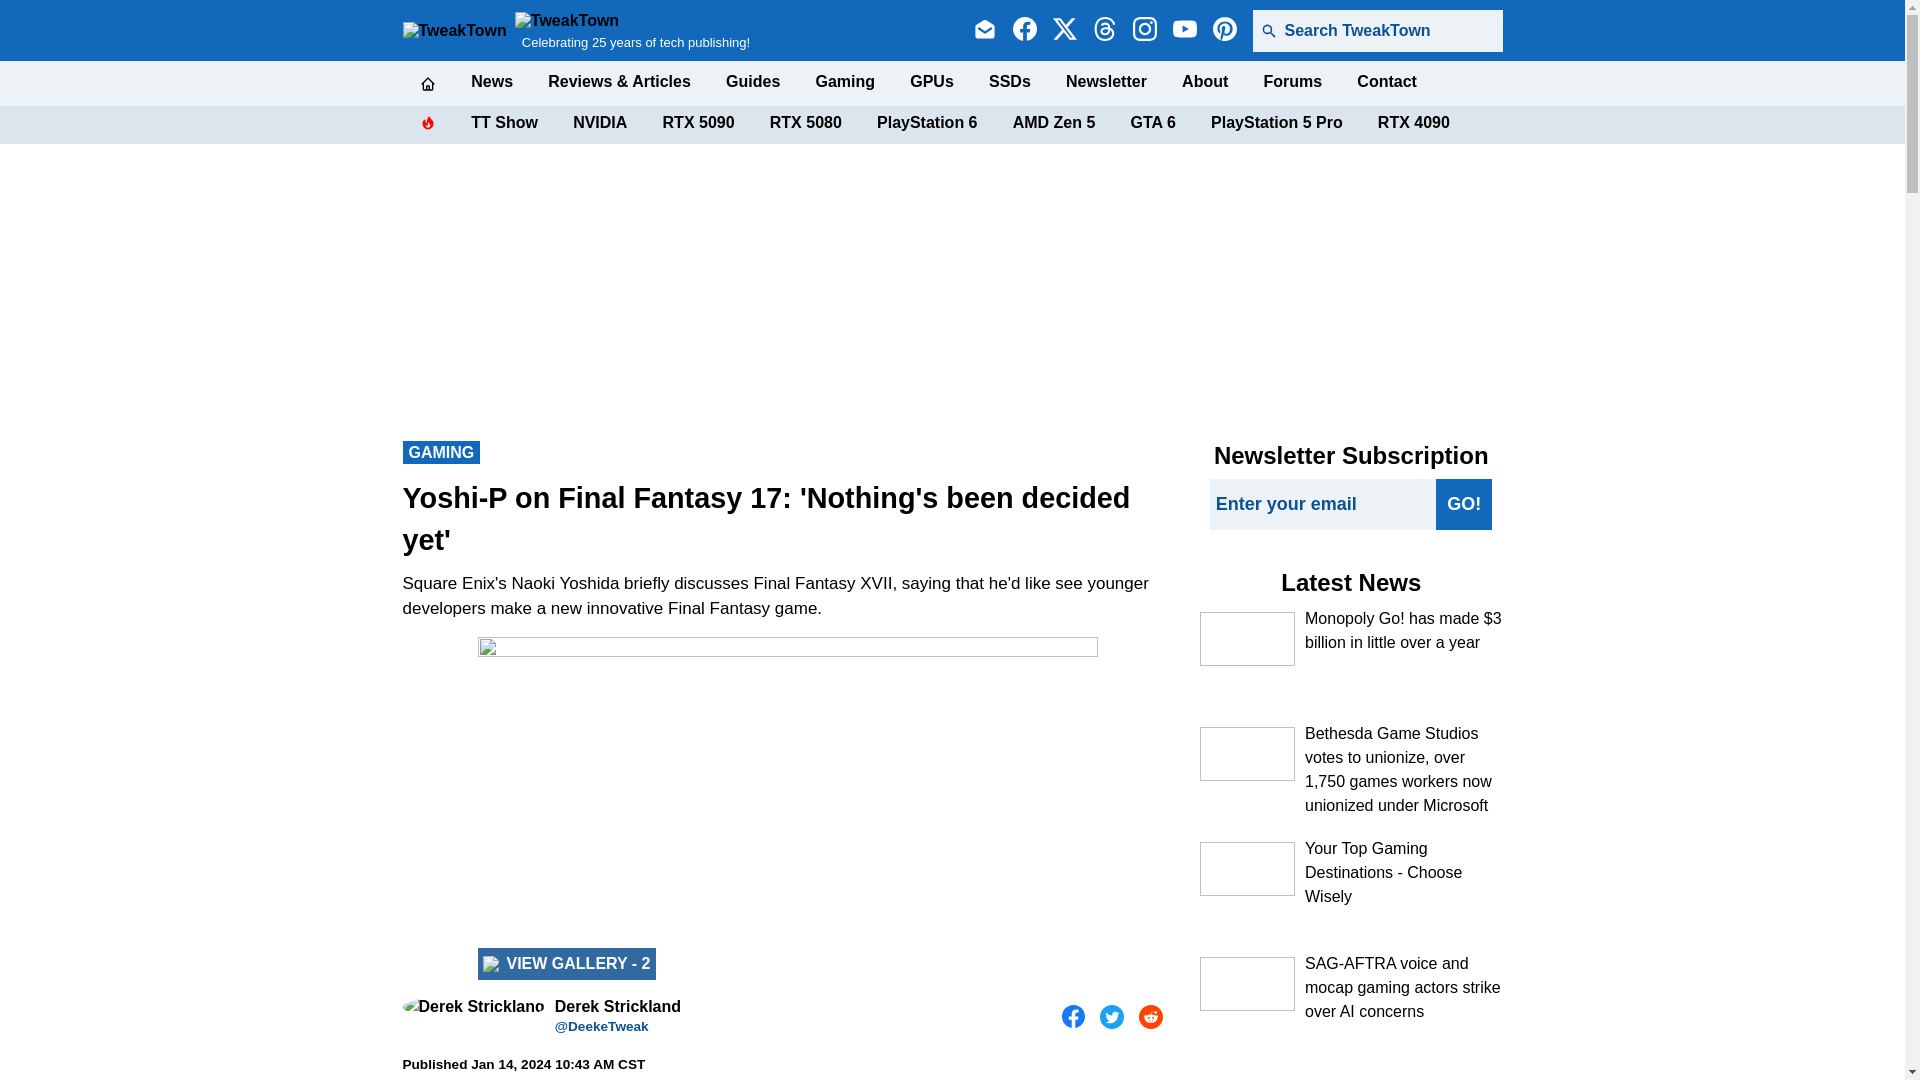  Describe the element at coordinates (1150, 1017) in the screenshot. I see `Share on Reddit` at that location.